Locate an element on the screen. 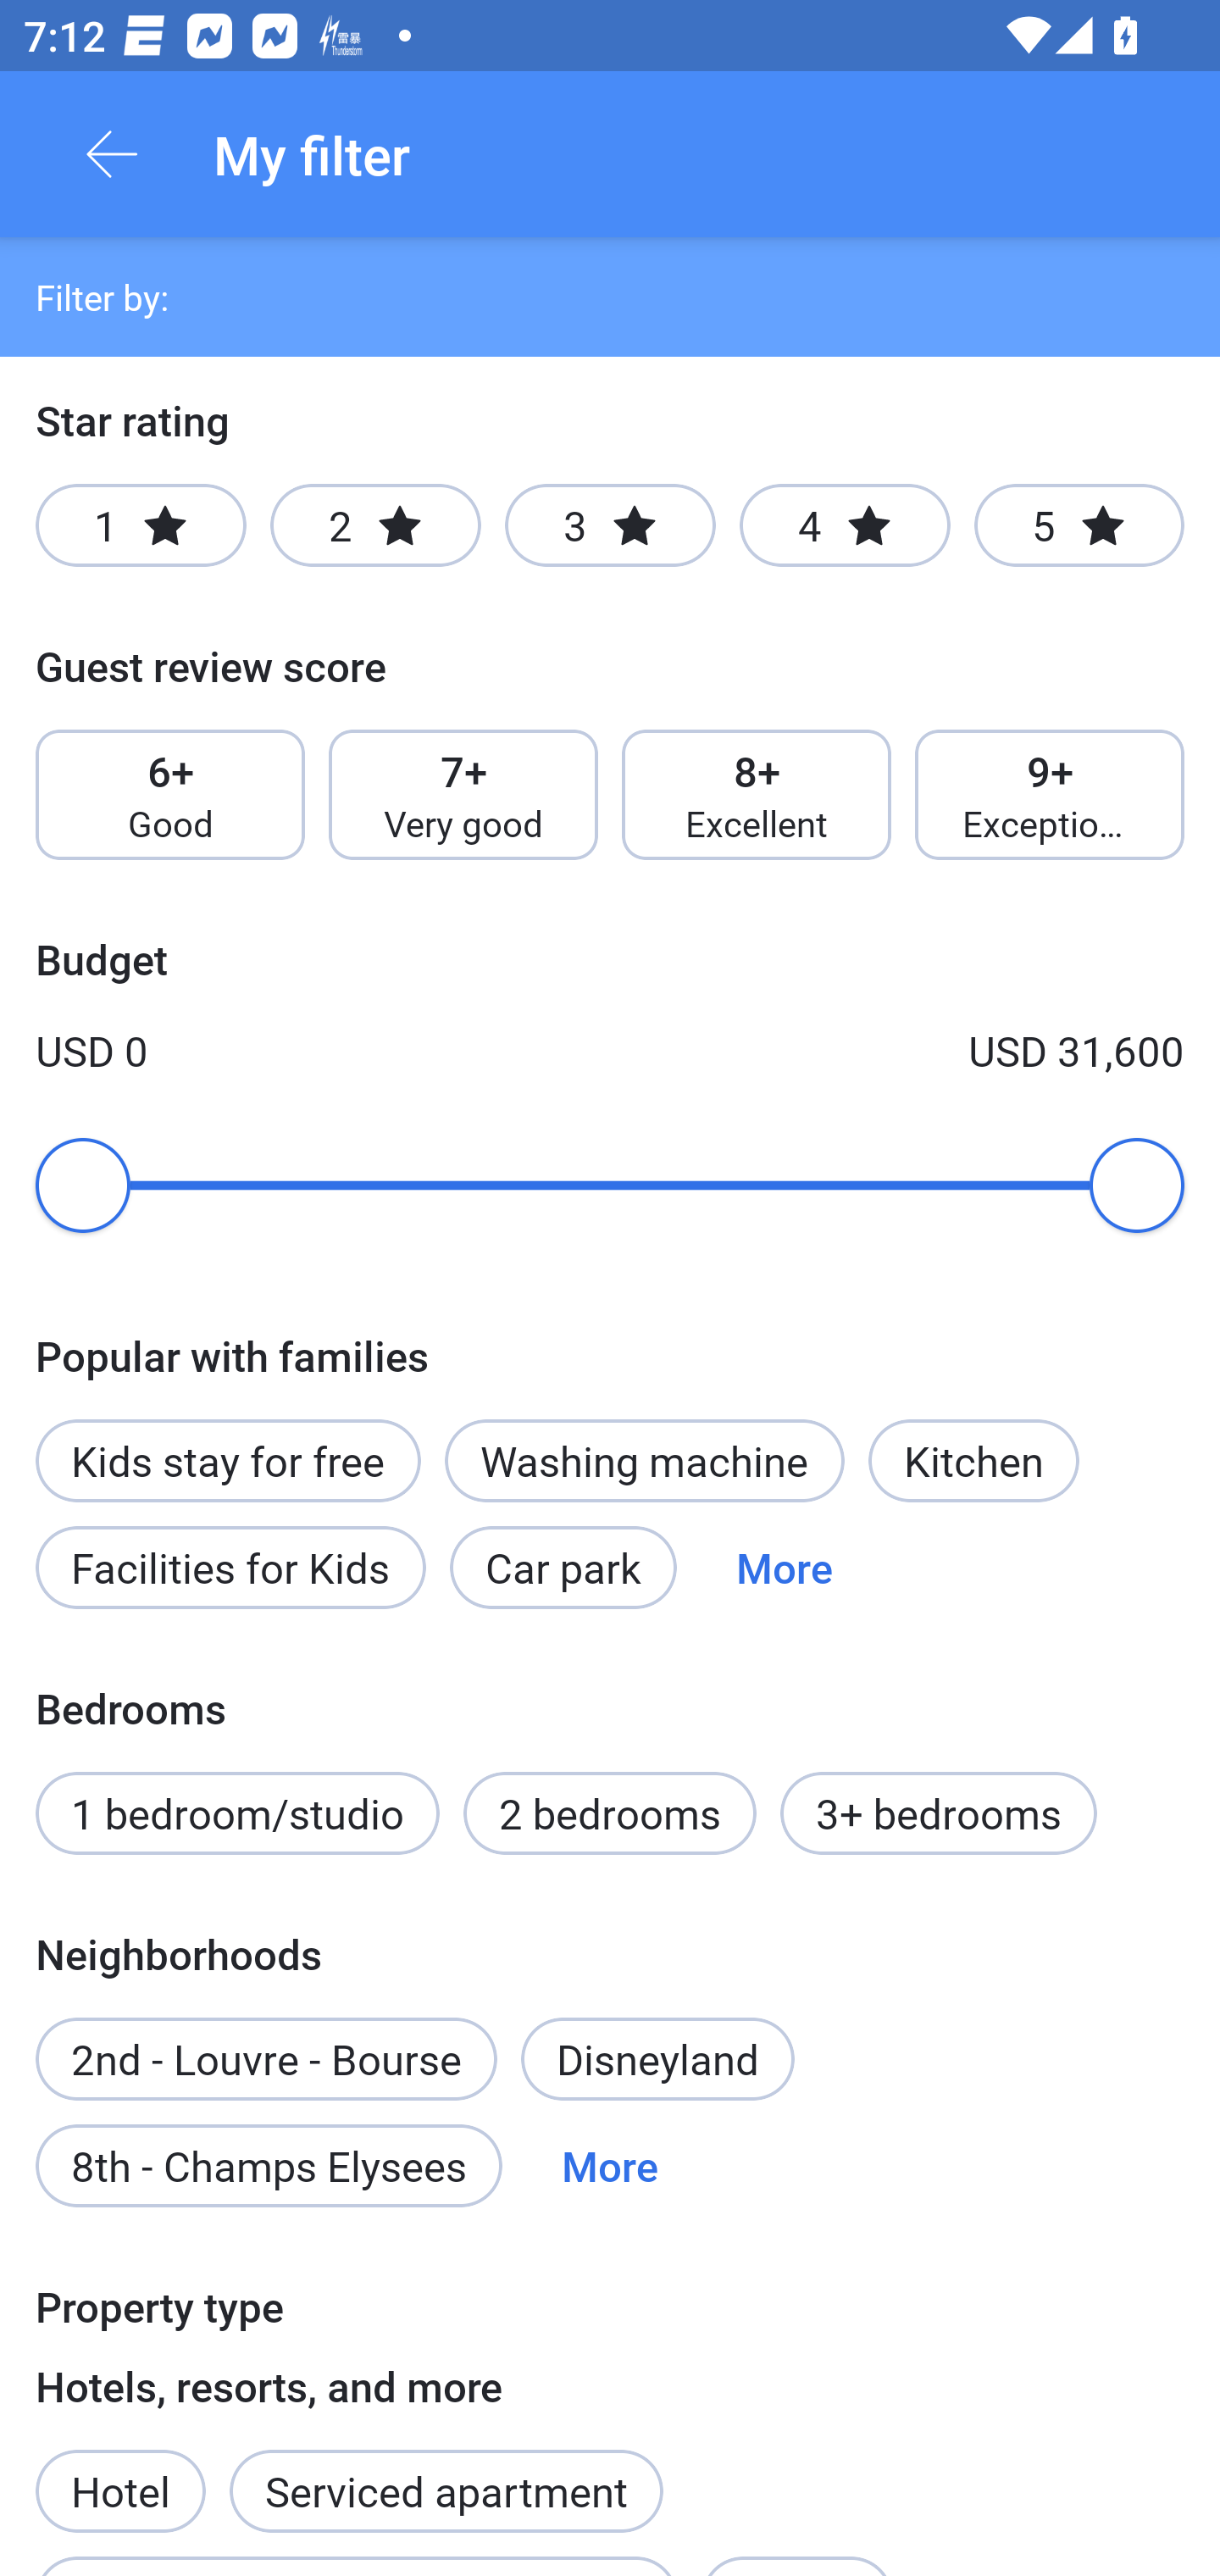 The height and width of the screenshot is (2576, 1220). Serviced apartment is located at coordinates (446, 2473).